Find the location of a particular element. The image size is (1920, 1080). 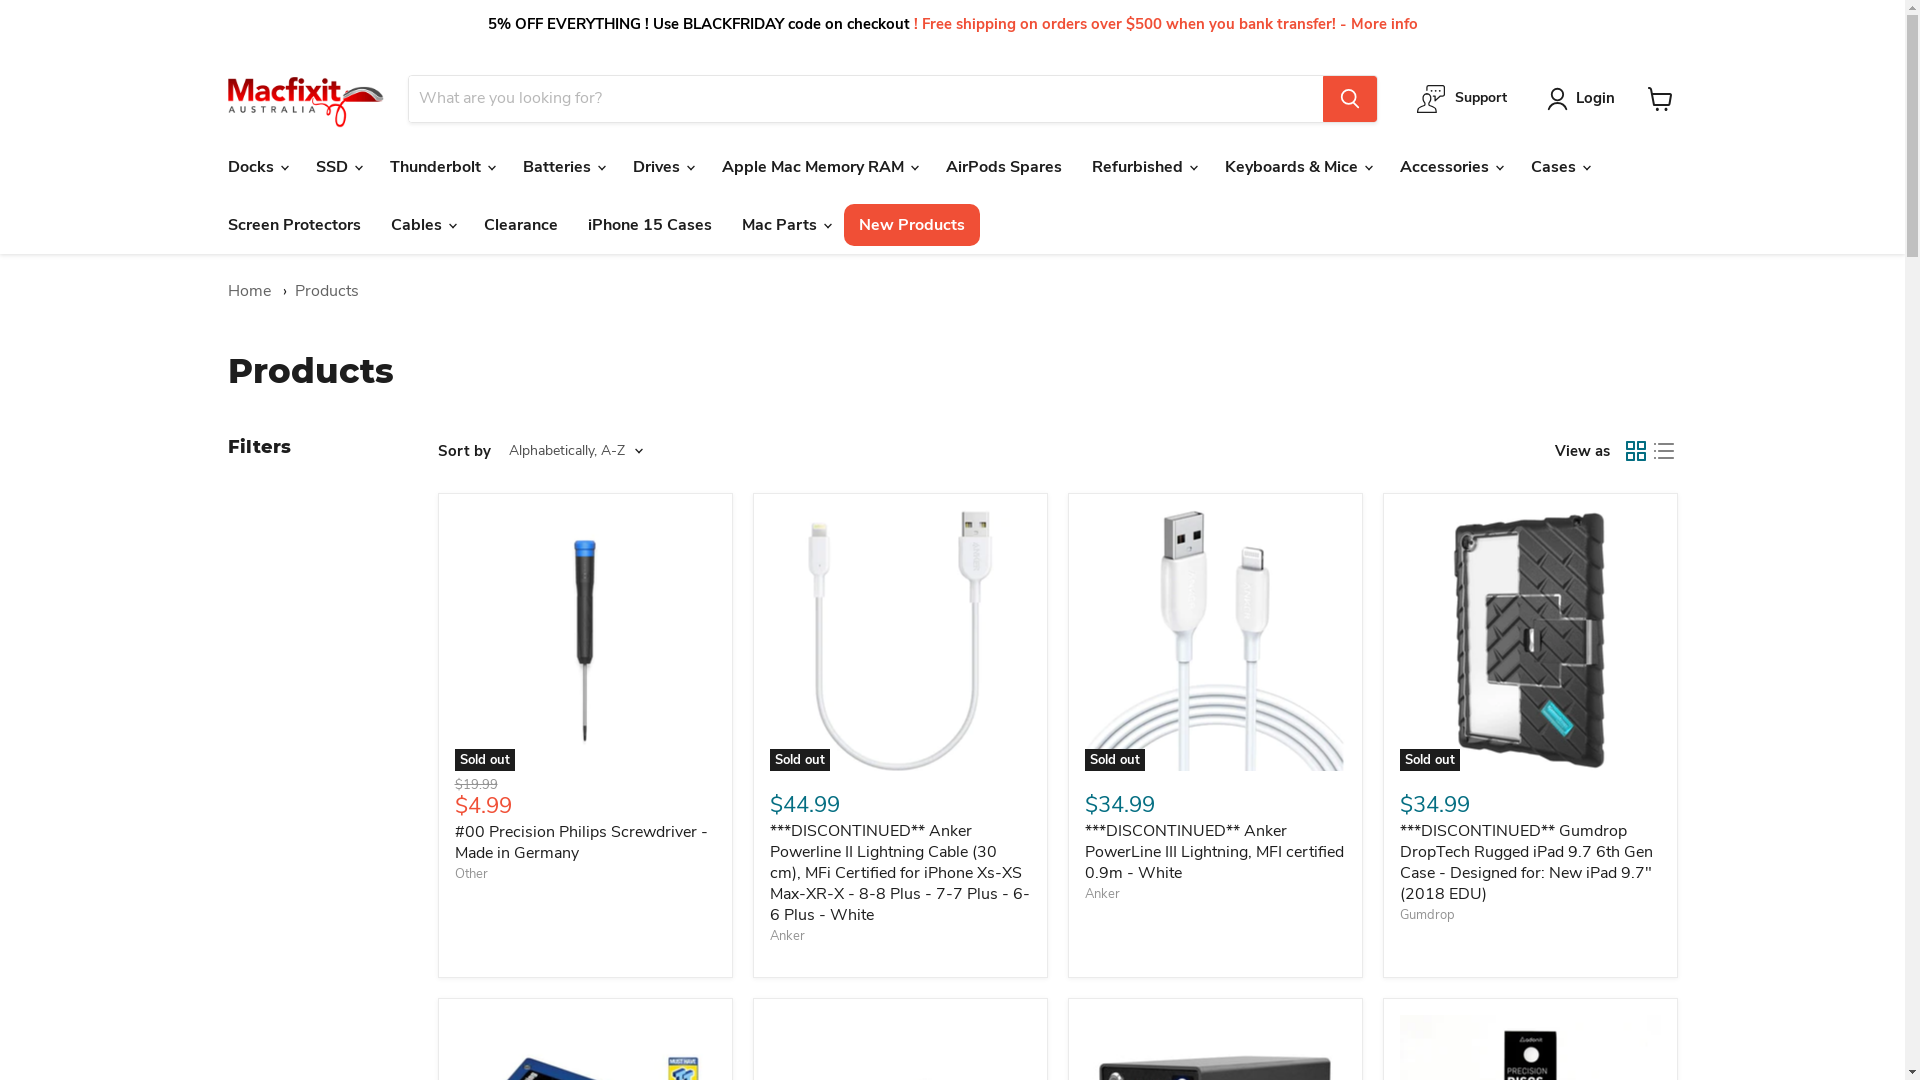

Login is located at coordinates (1596, 99).